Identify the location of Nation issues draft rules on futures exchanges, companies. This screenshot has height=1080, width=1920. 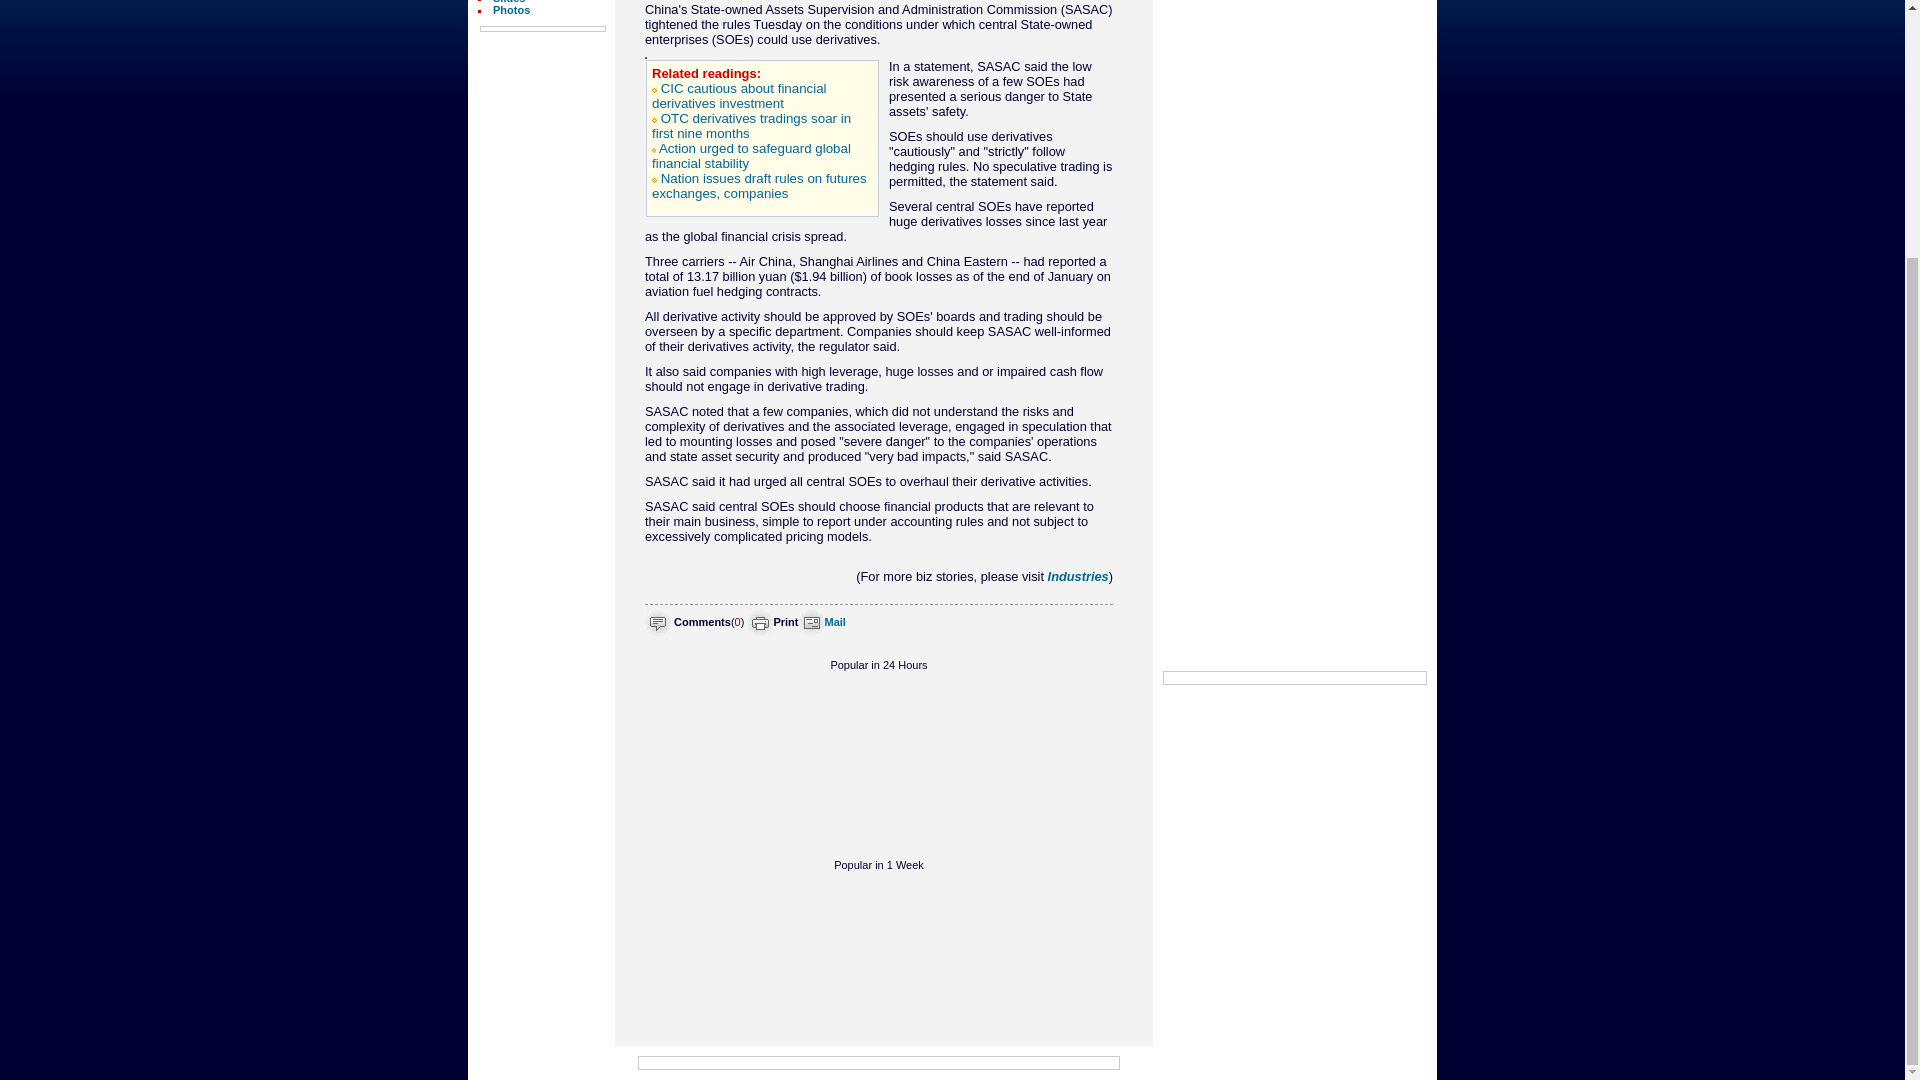
(760, 185).